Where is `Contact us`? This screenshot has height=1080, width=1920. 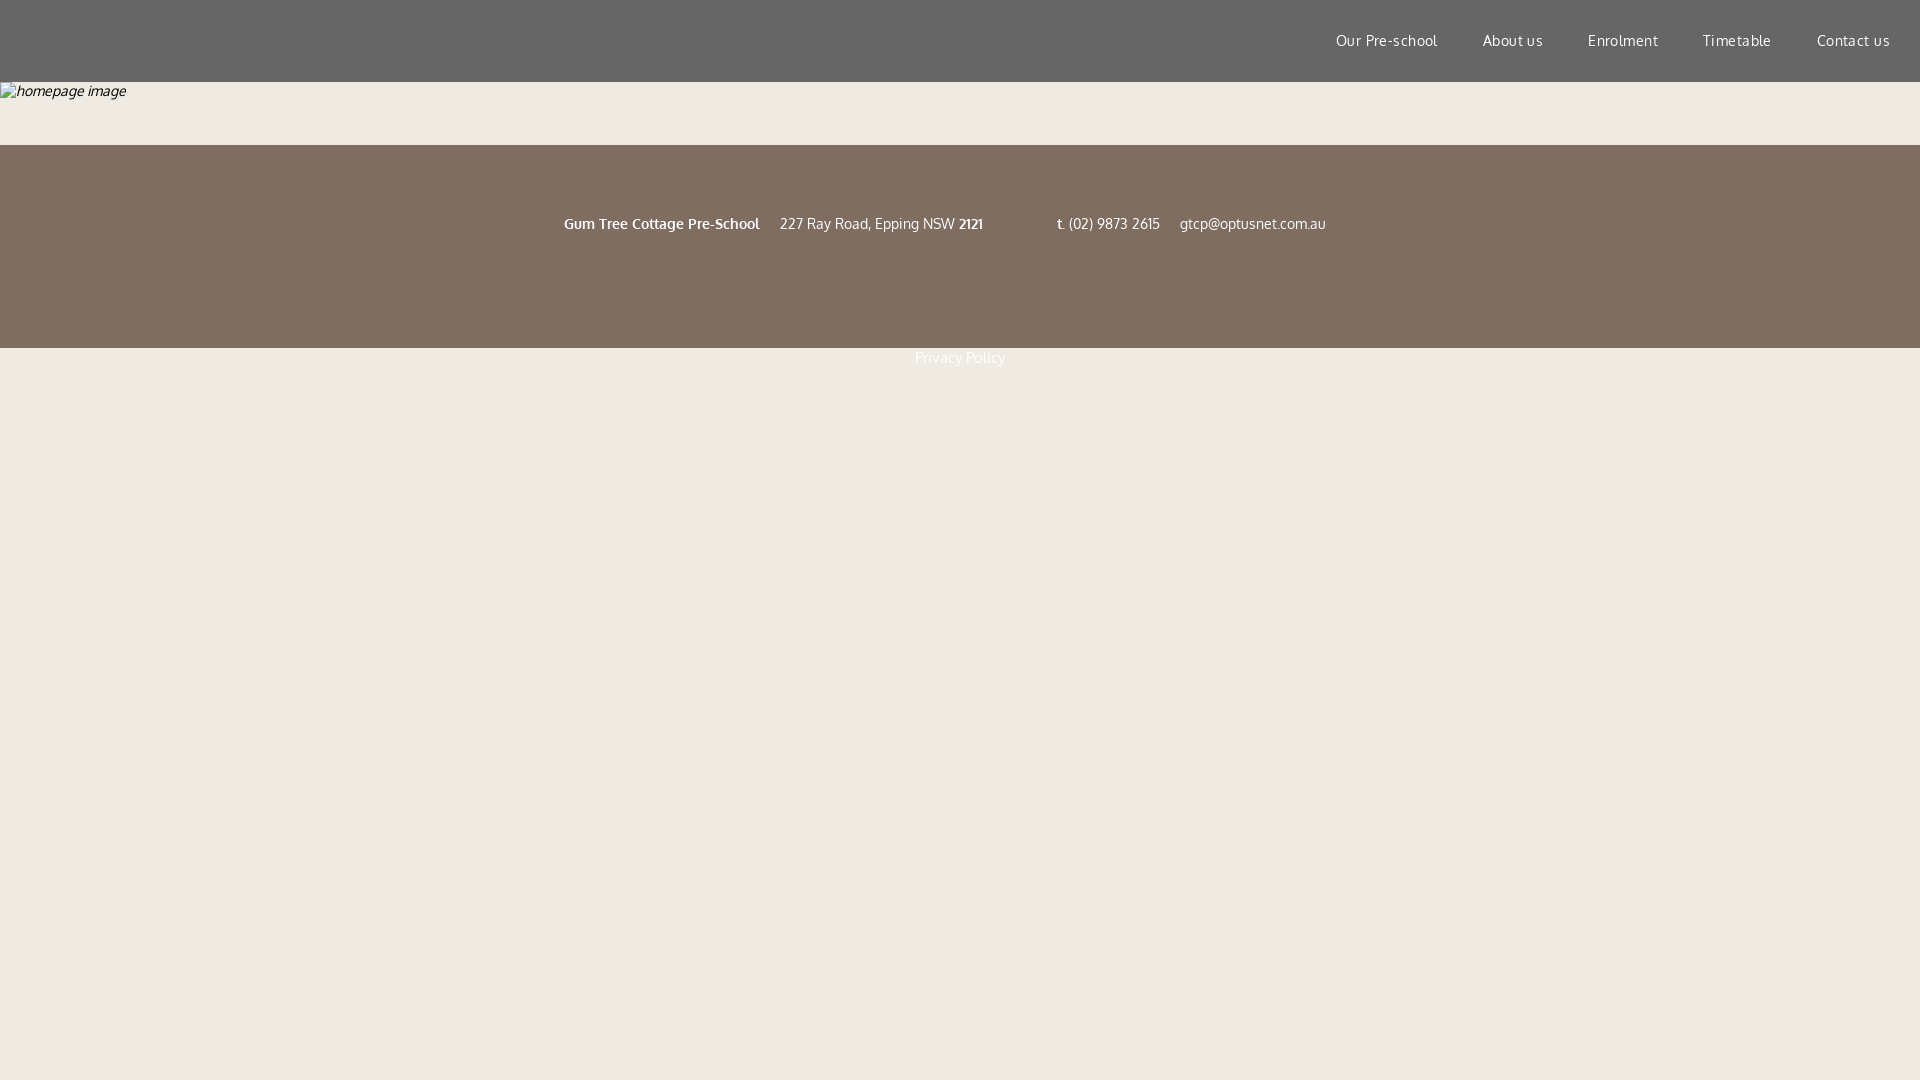
Contact us is located at coordinates (1854, 41).